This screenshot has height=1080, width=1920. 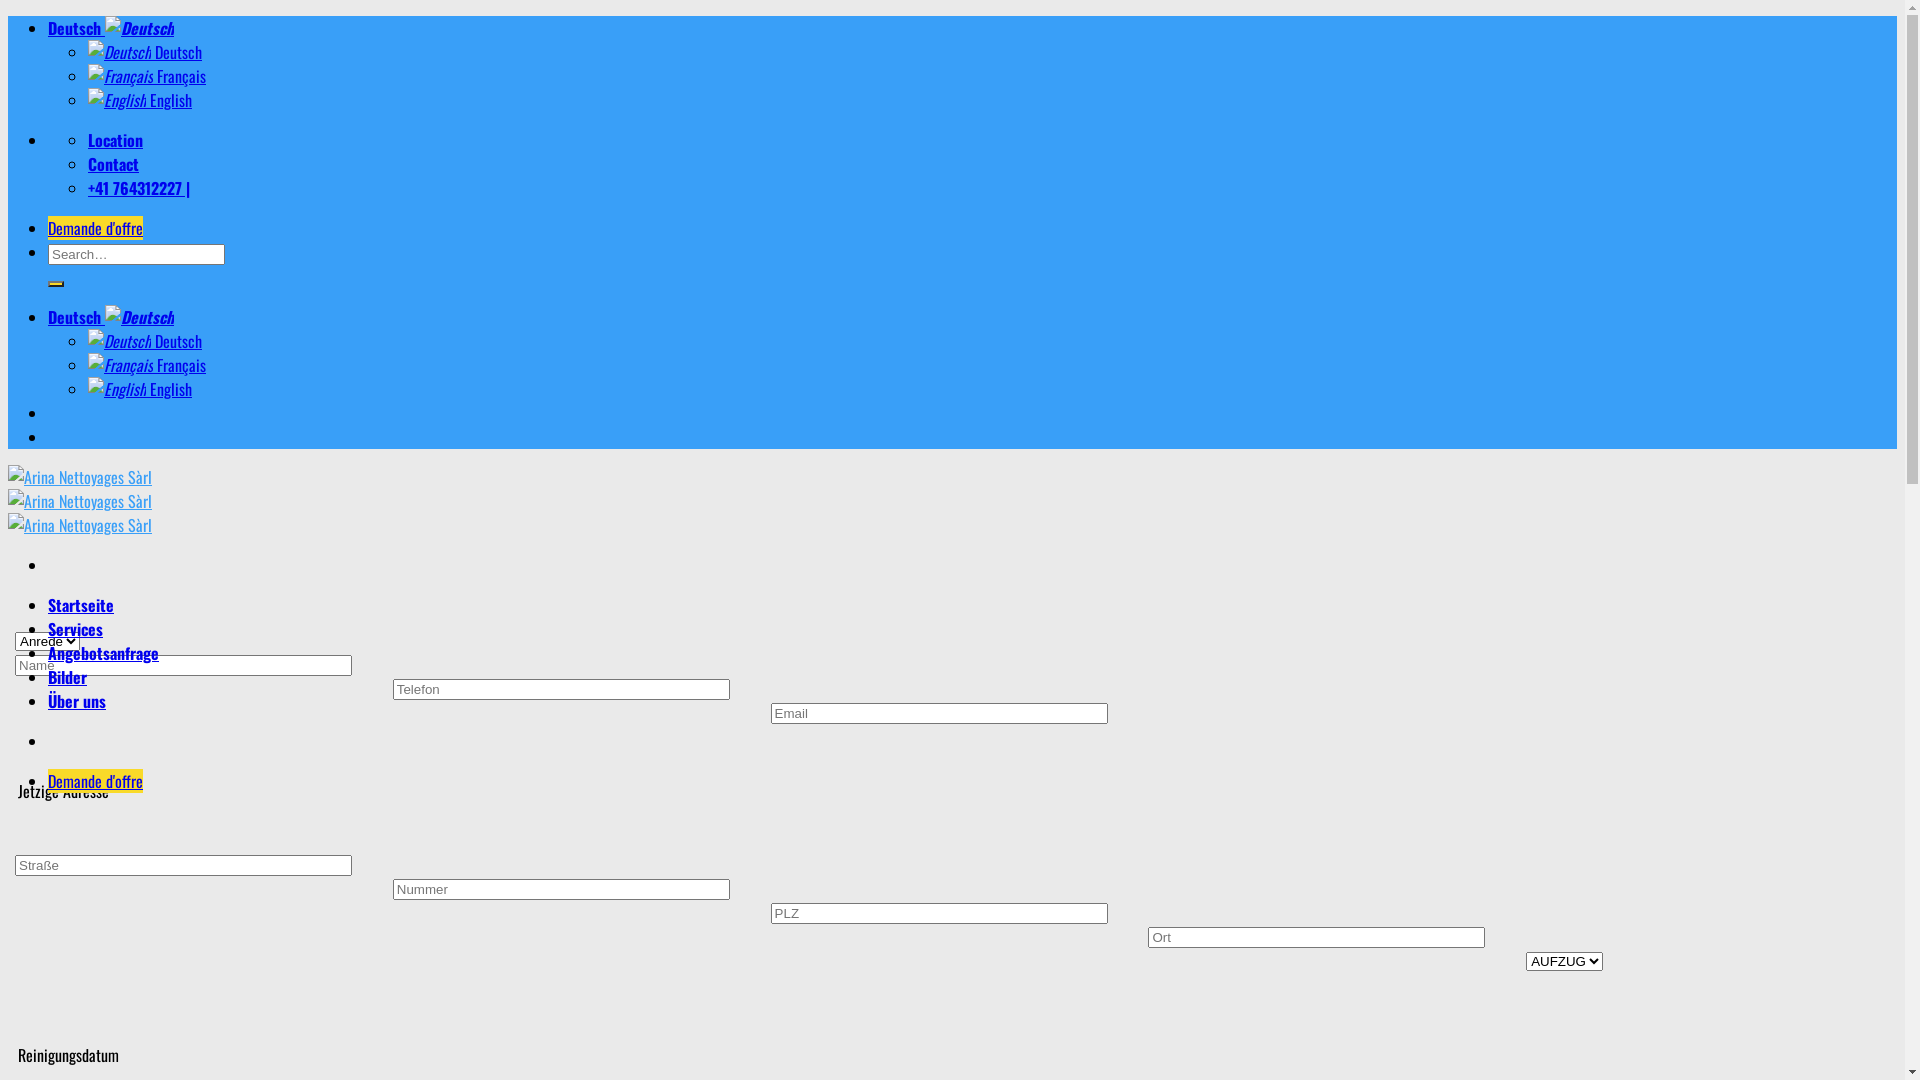 What do you see at coordinates (76, 629) in the screenshot?
I see `Services` at bounding box center [76, 629].